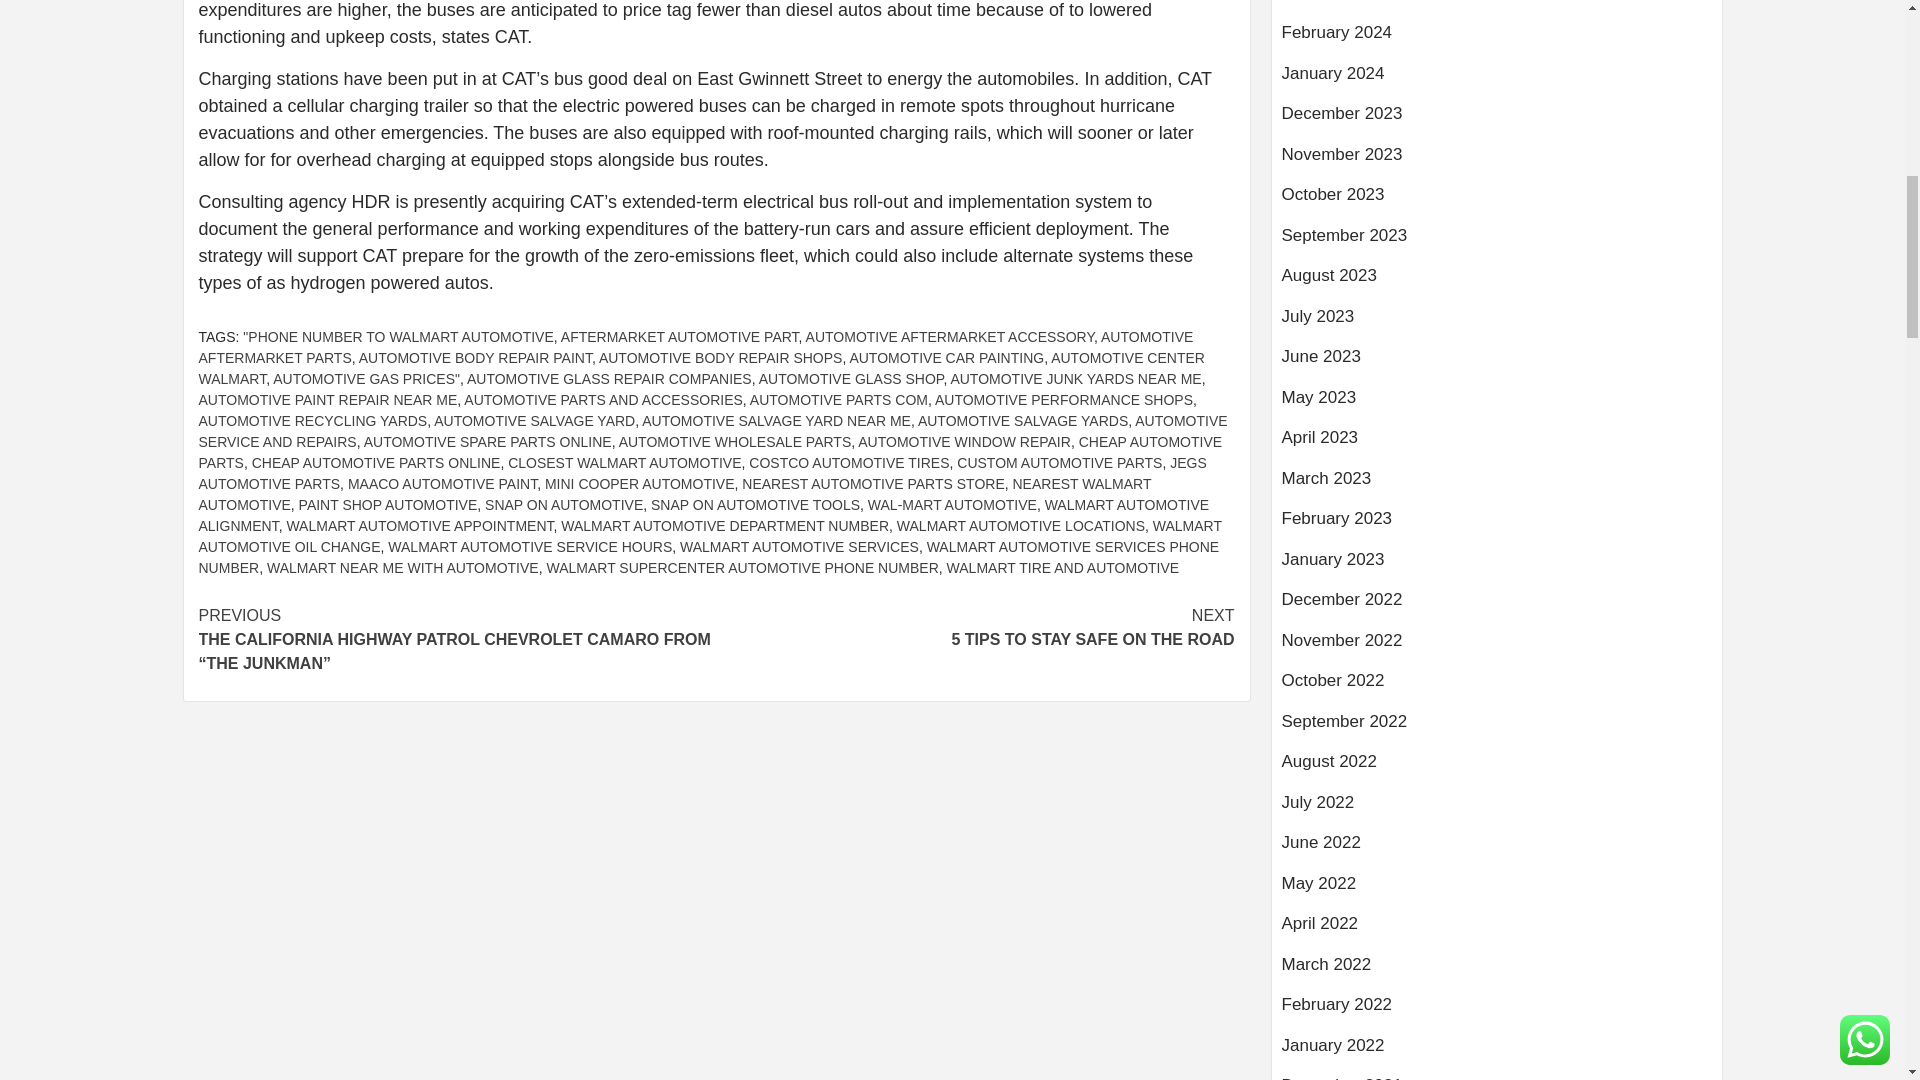  I want to click on AUTOMOTIVE BODY REPAIR SHOPS, so click(720, 358).